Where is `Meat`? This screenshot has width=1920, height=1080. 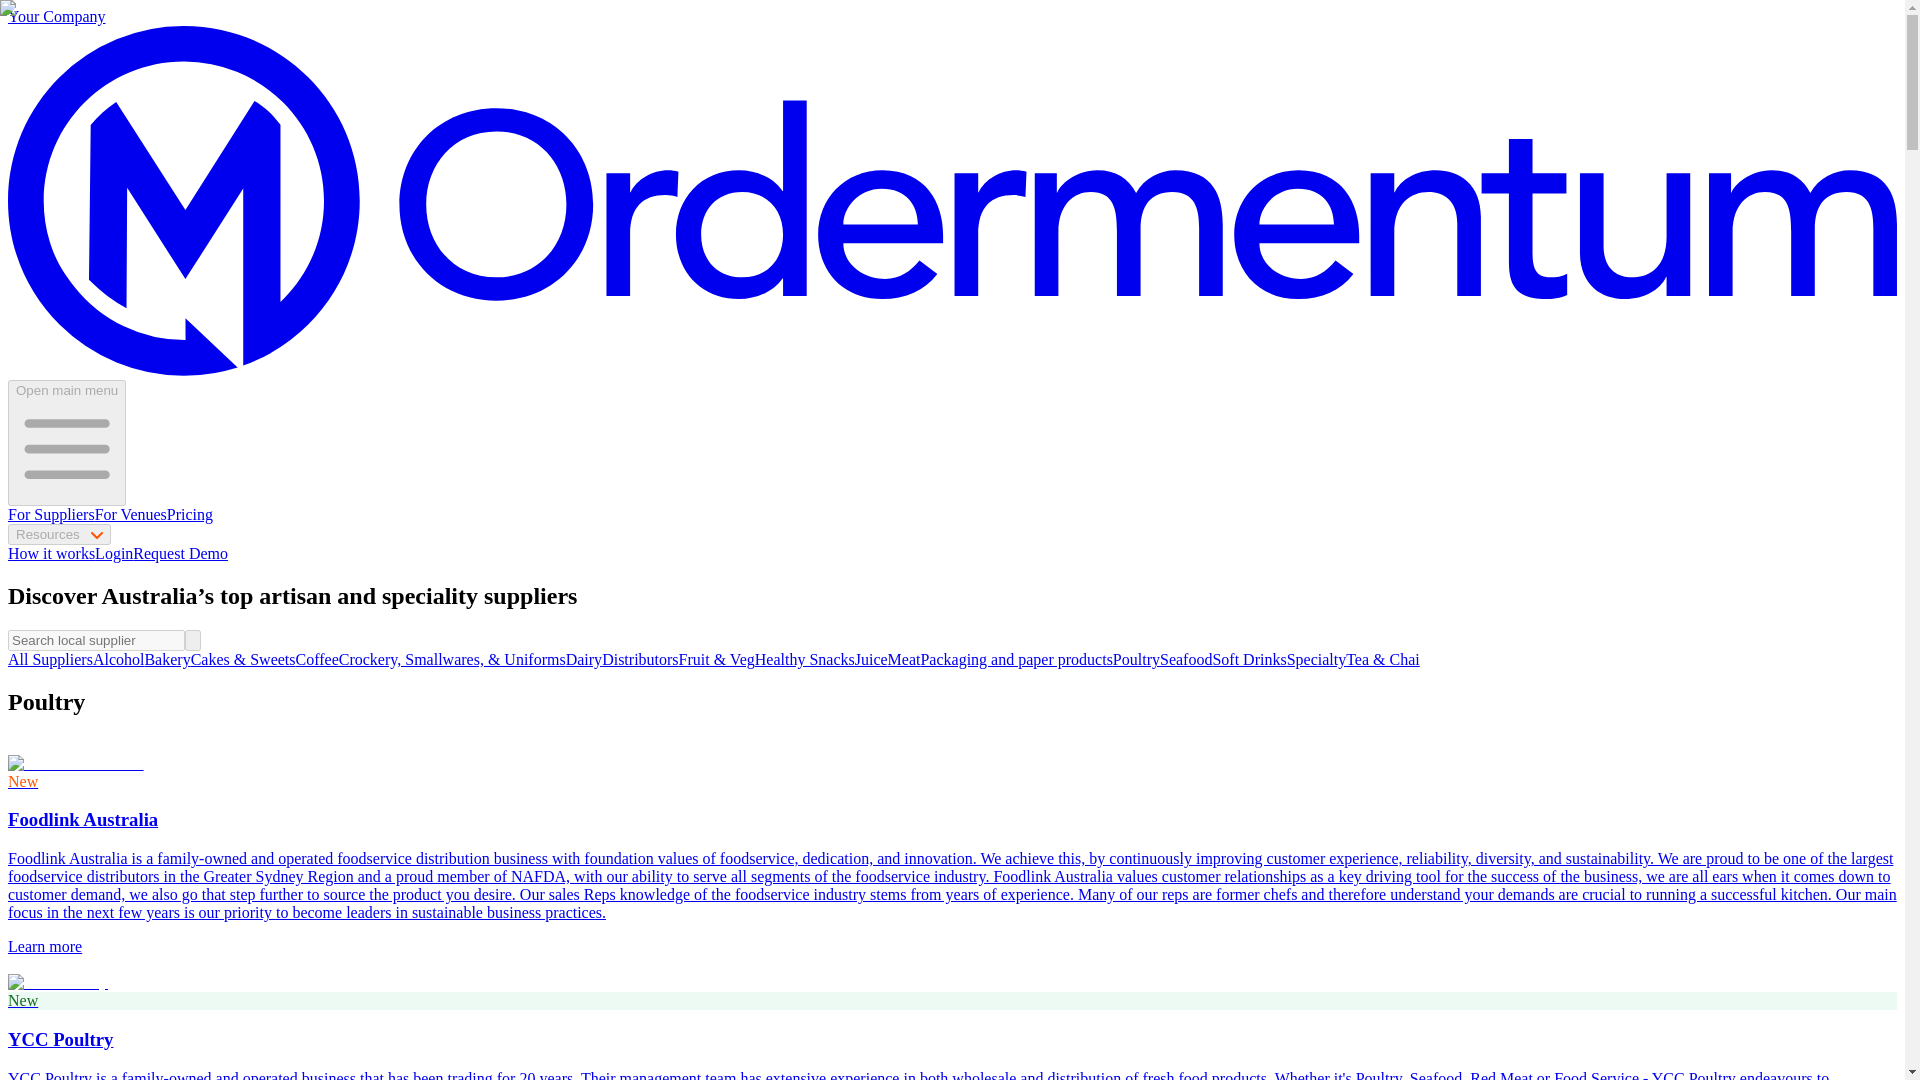
Meat is located at coordinates (904, 660).